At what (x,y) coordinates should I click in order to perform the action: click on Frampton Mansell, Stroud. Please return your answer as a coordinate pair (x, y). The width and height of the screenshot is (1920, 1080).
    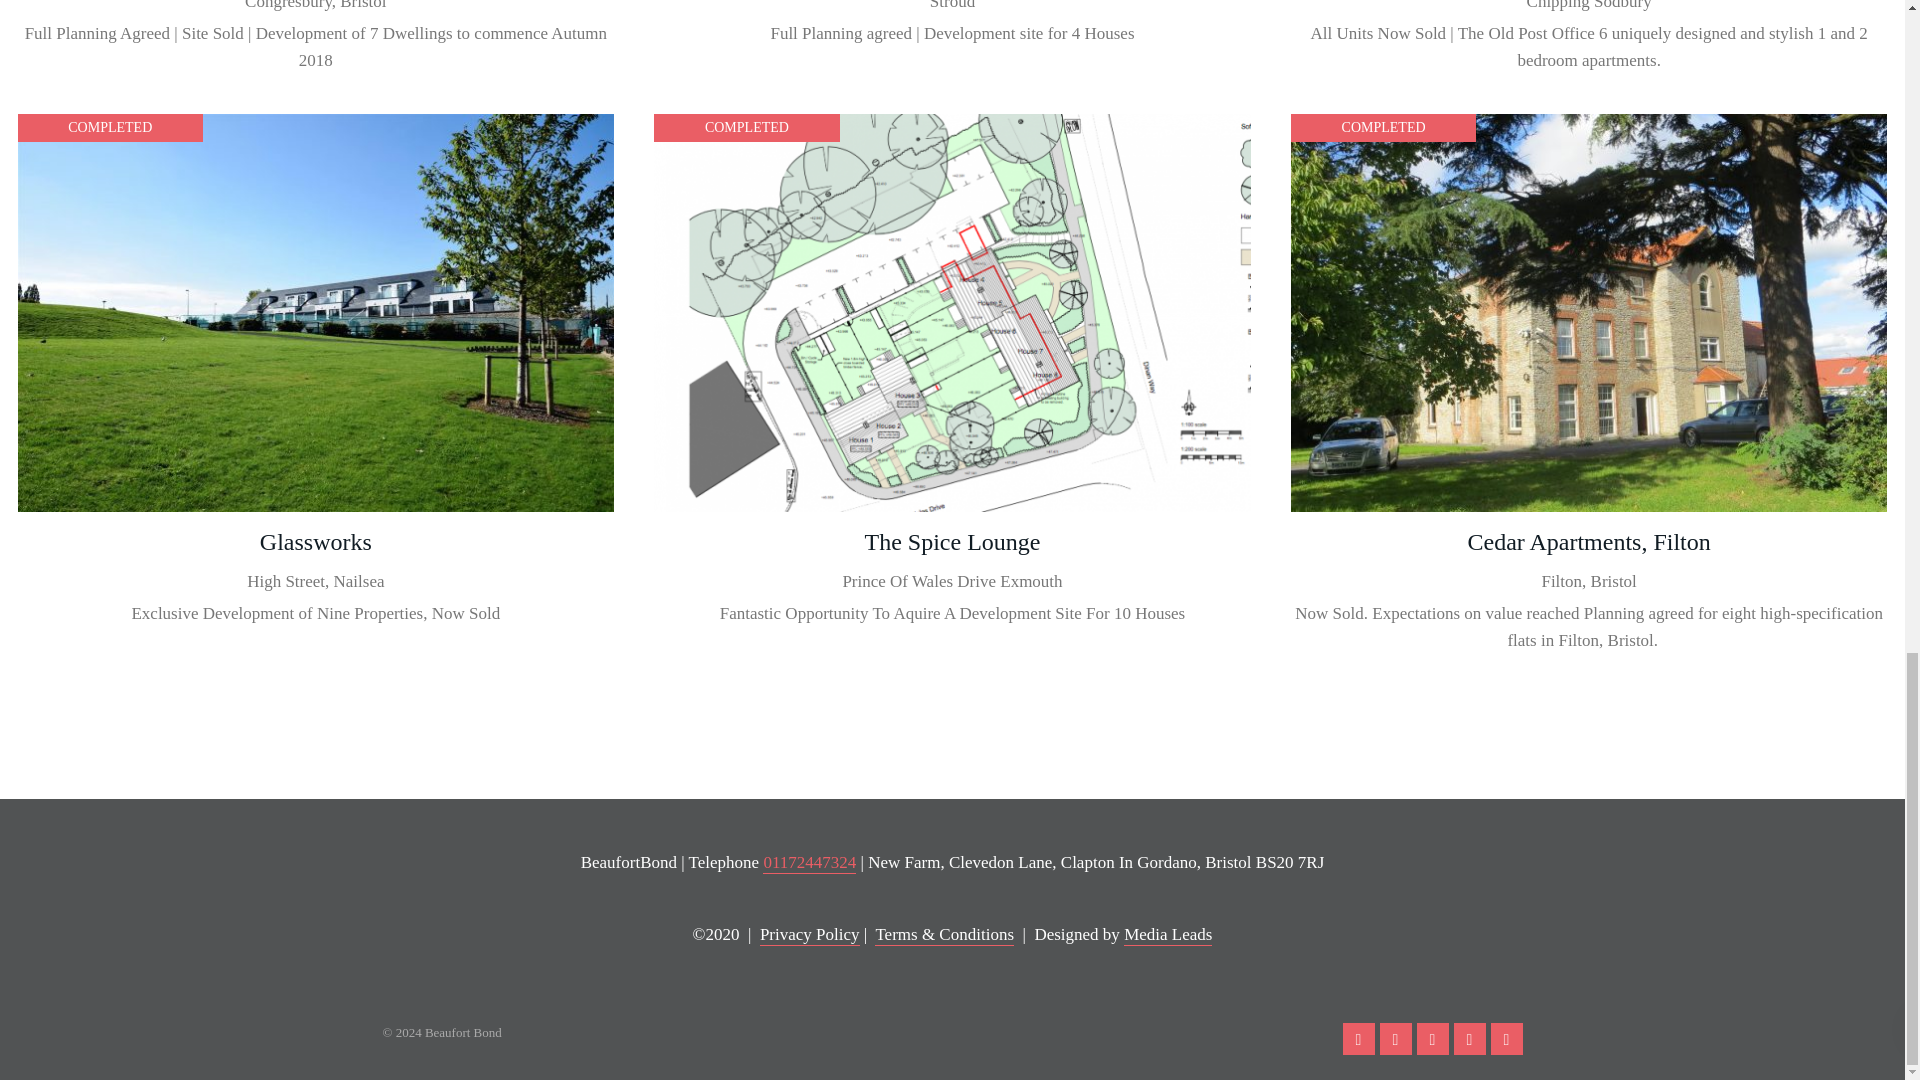
    Looking at the image, I should click on (952, 42).